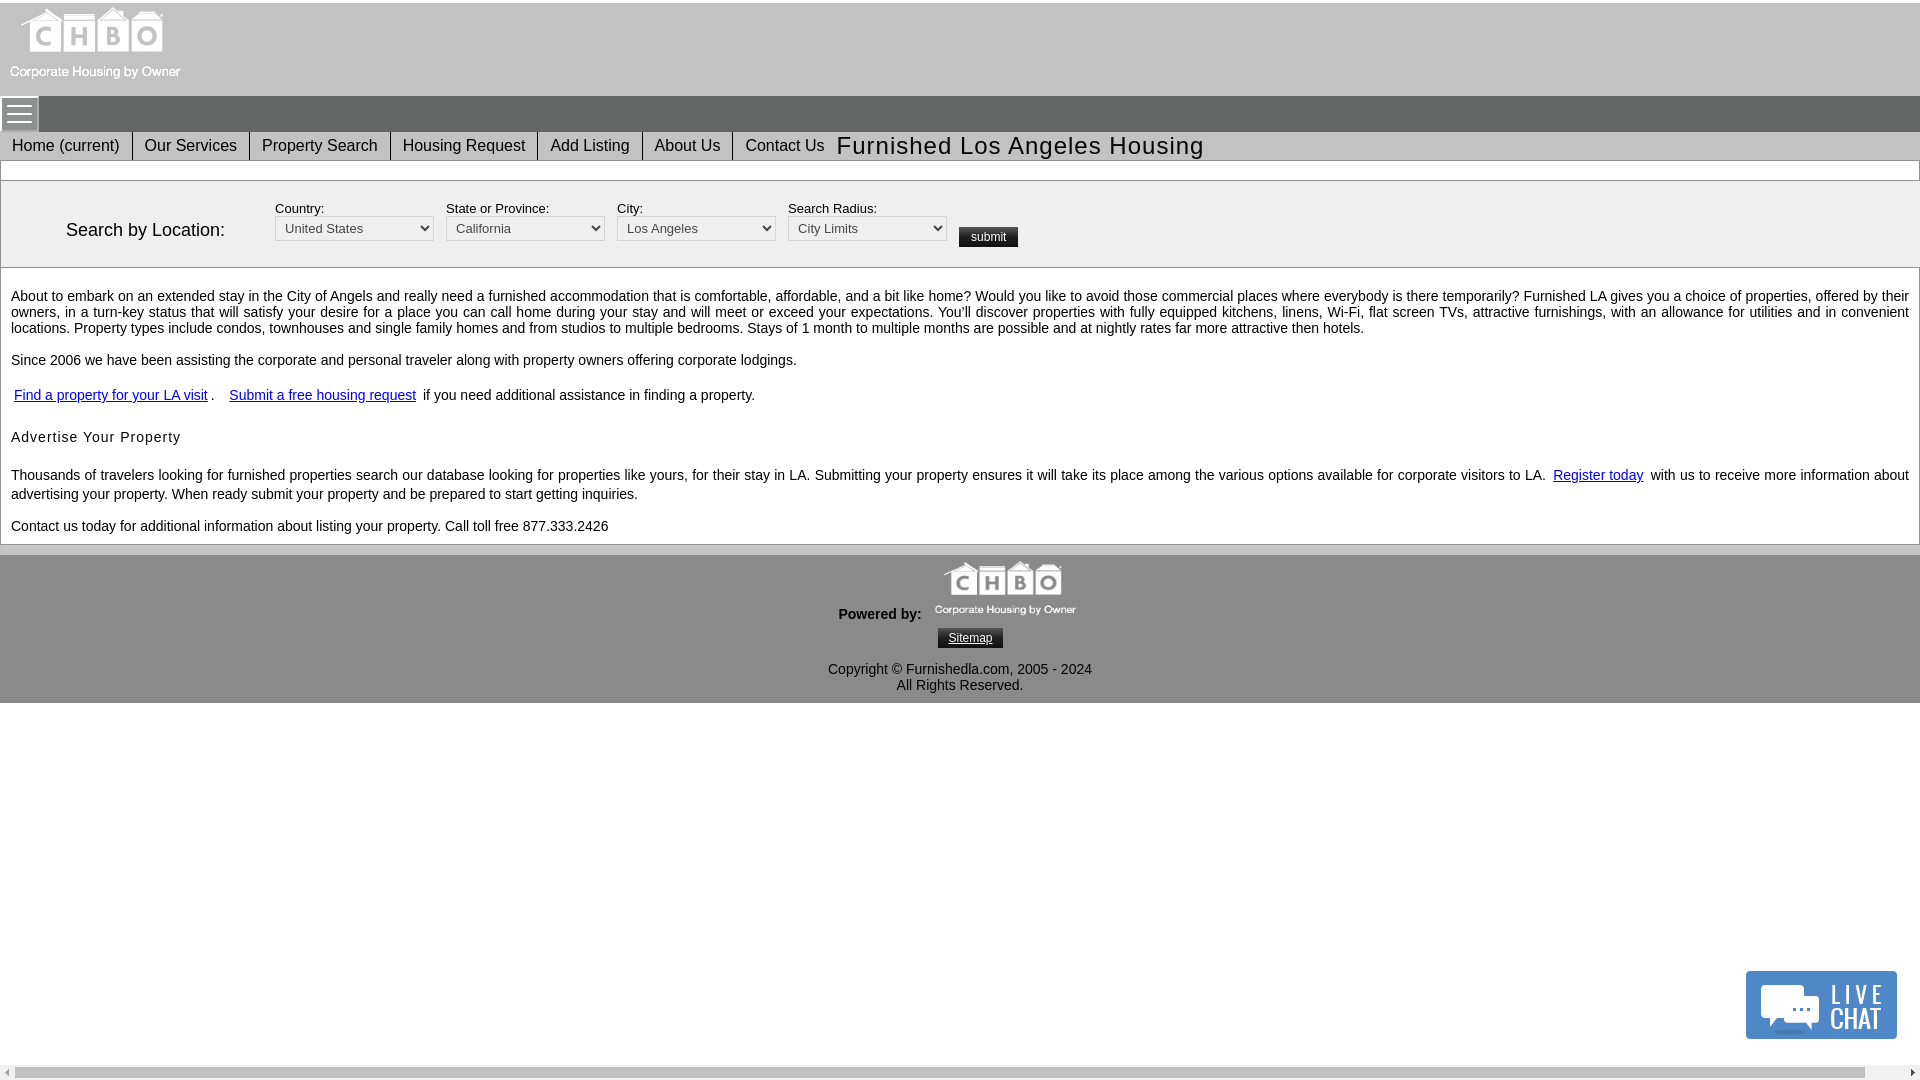  Describe the element at coordinates (110, 394) in the screenshot. I see `Find a property for your LA visit` at that location.